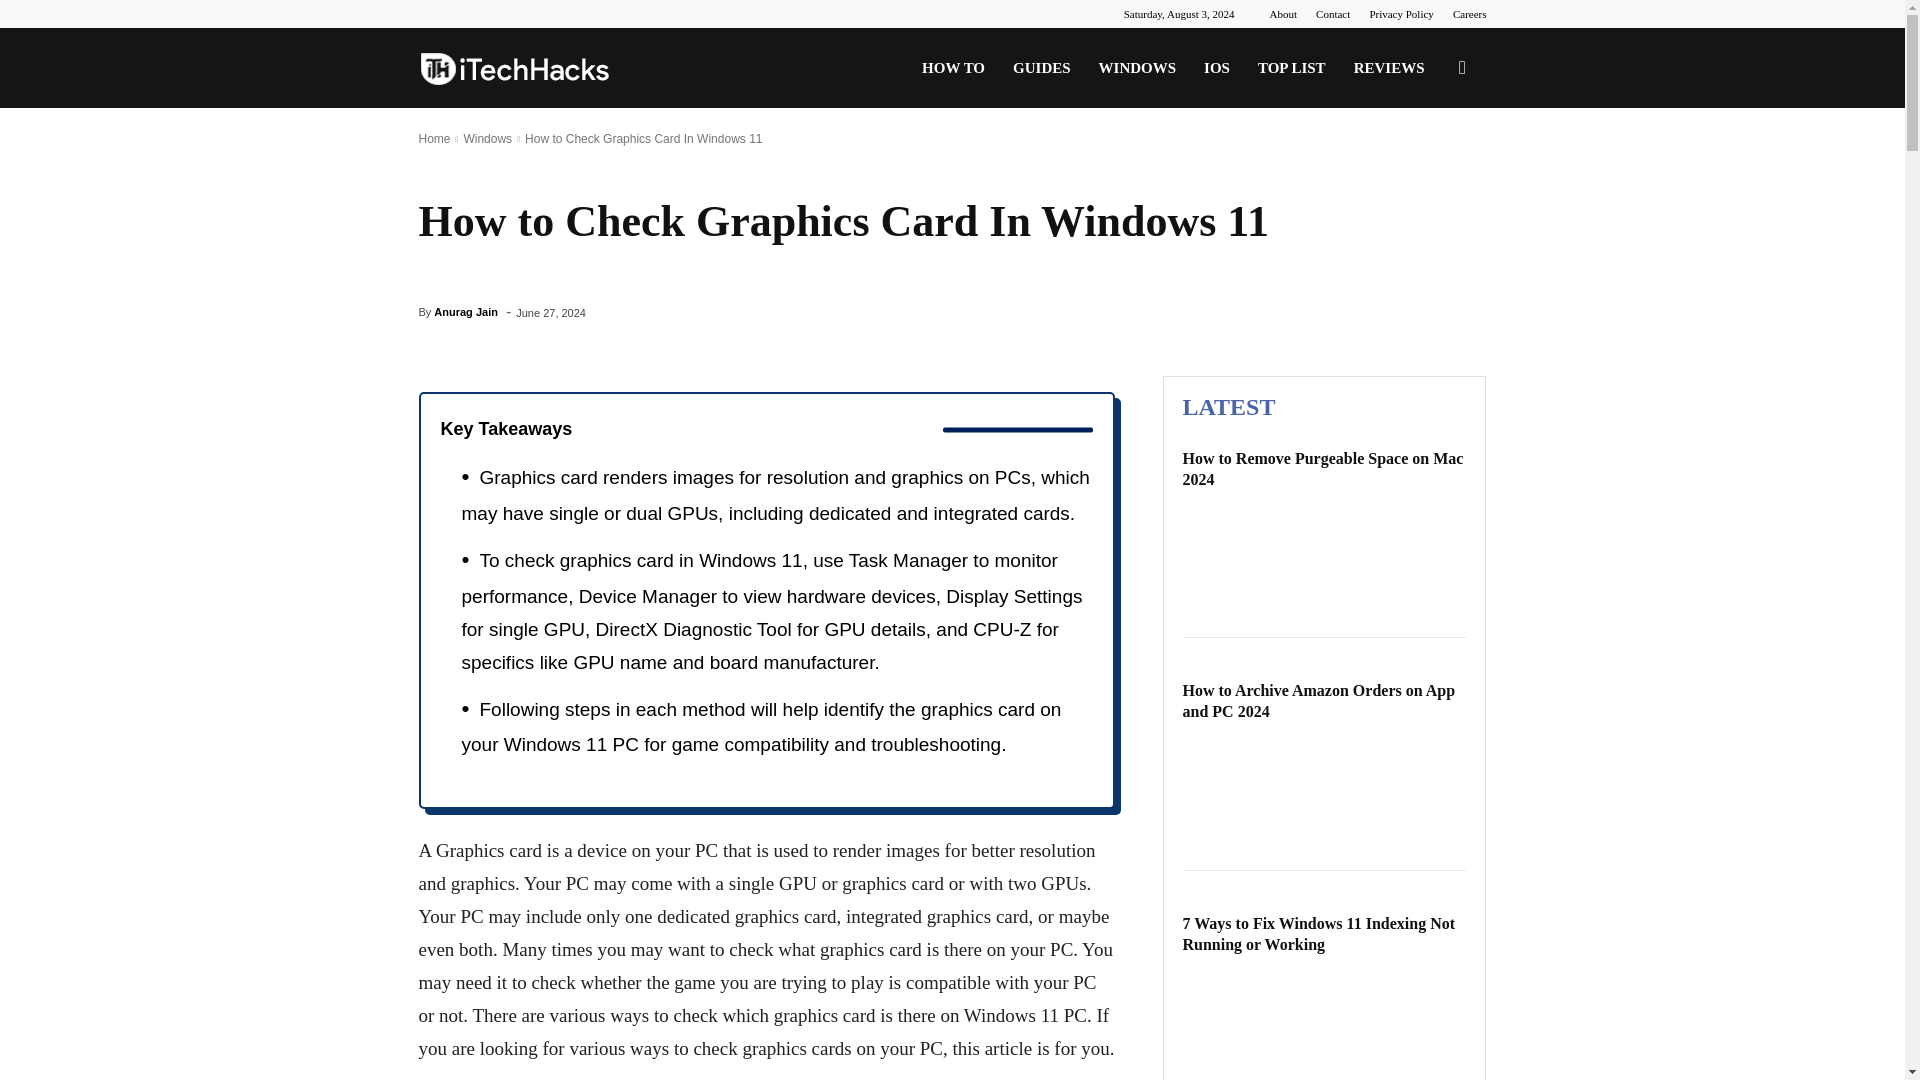 Image resolution: width=1920 pixels, height=1080 pixels. What do you see at coordinates (1389, 68) in the screenshot?
I see `REVIEWS` at bounding box center [1389, 68].